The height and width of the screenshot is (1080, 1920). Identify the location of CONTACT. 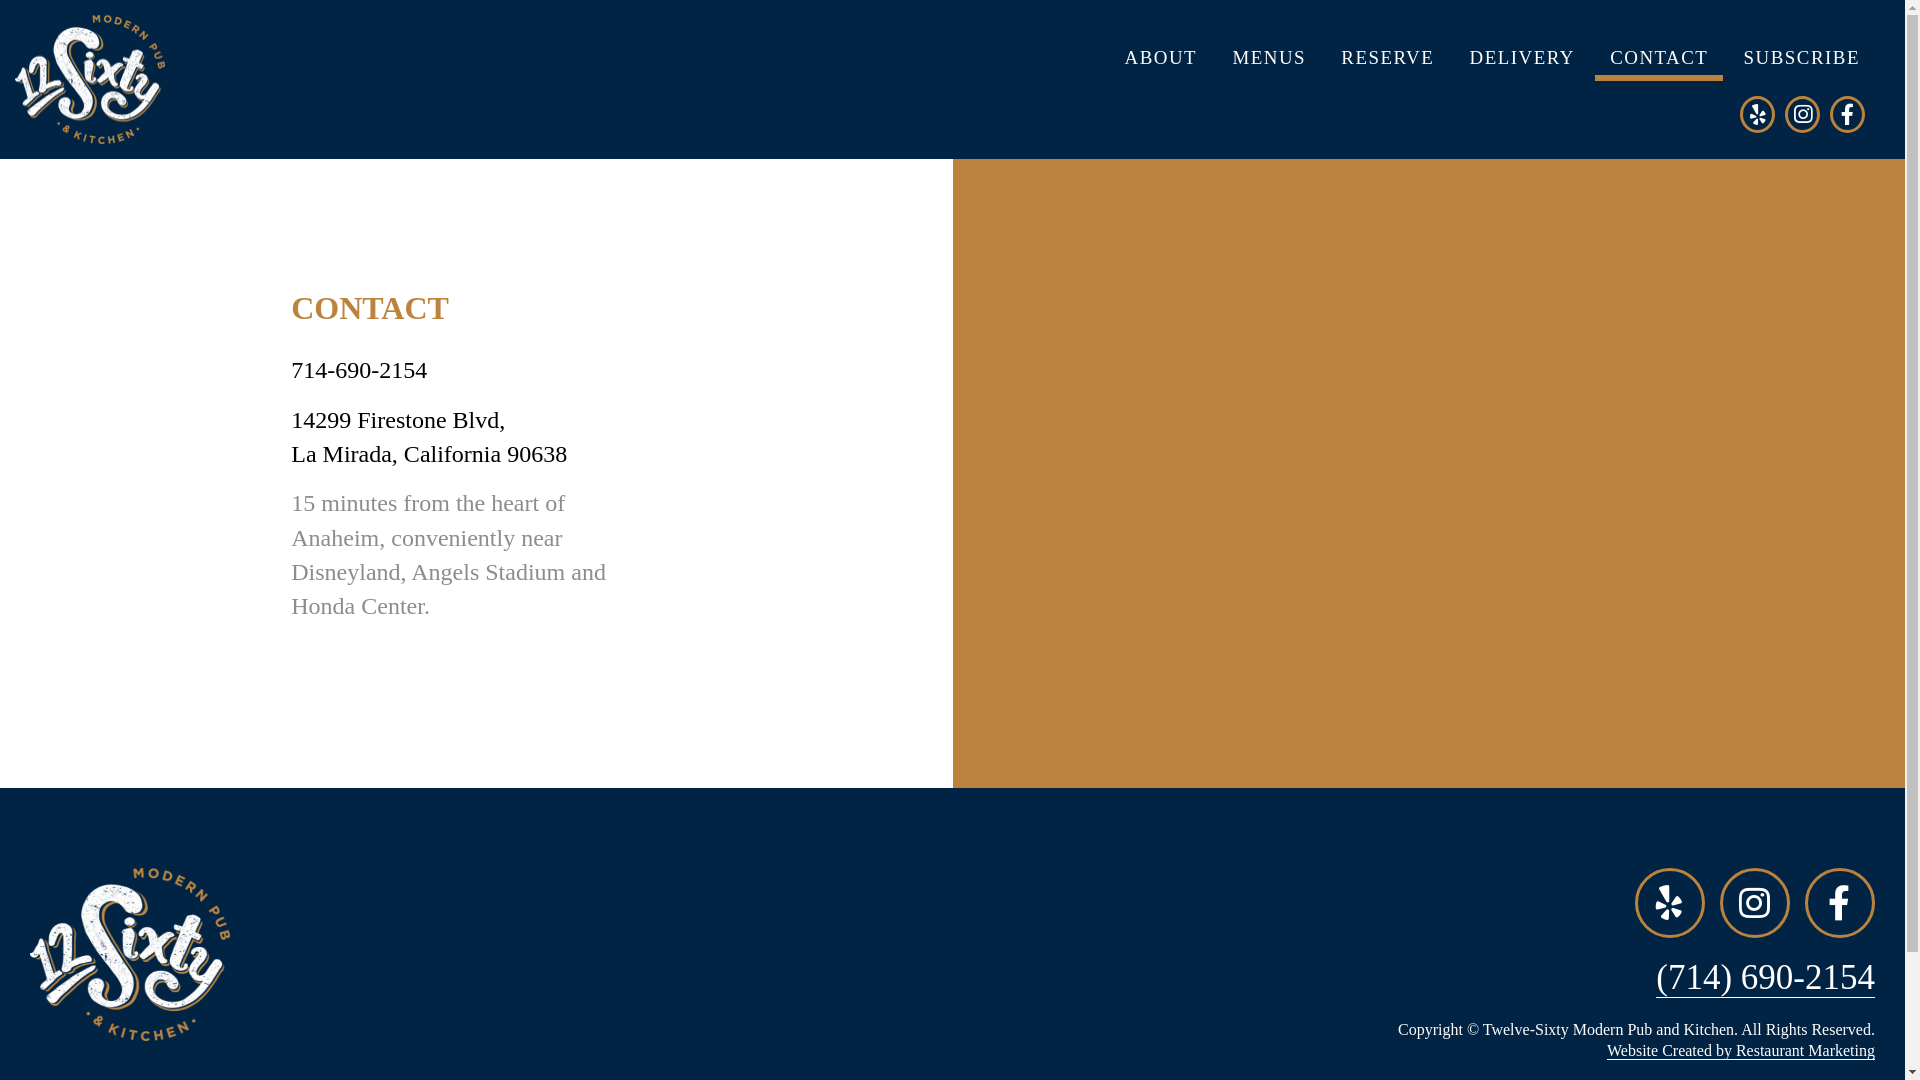
(1659, 58).